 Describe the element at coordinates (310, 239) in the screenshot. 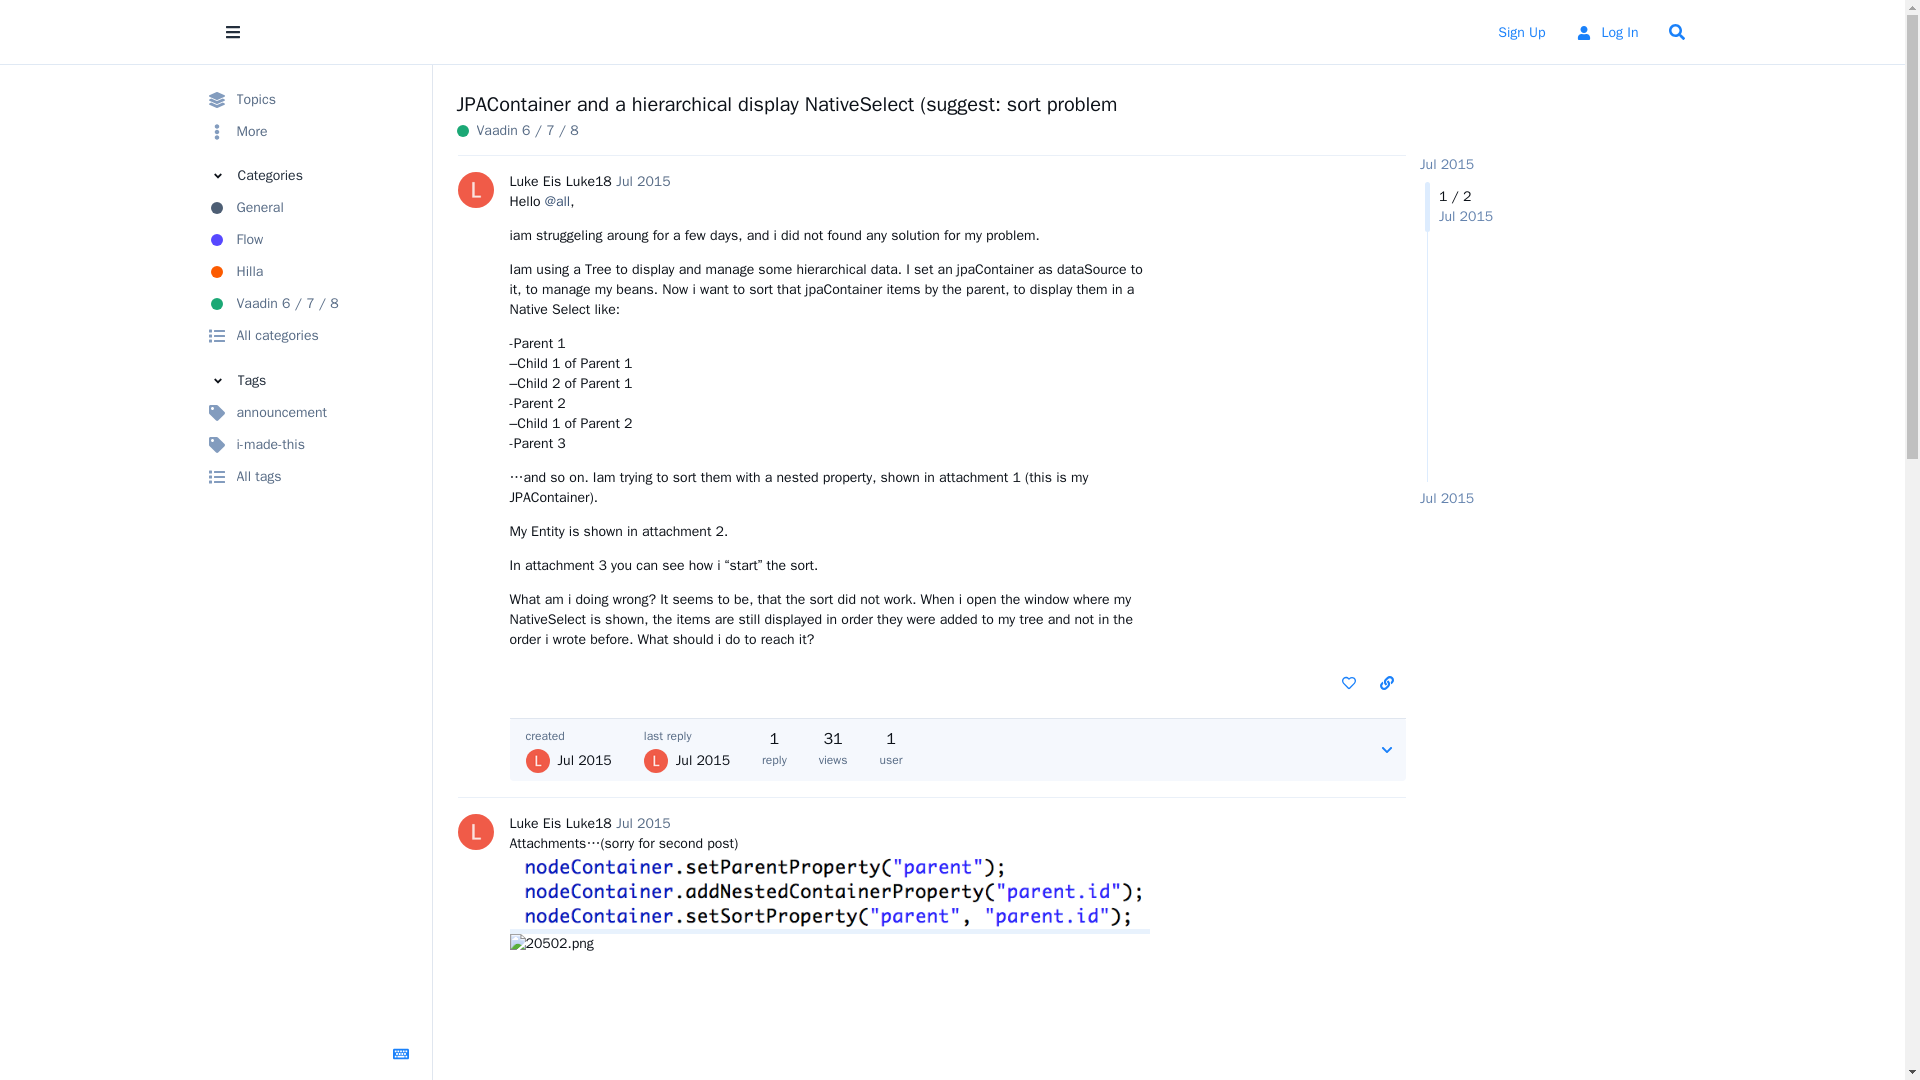

I see `Flow` at that location.